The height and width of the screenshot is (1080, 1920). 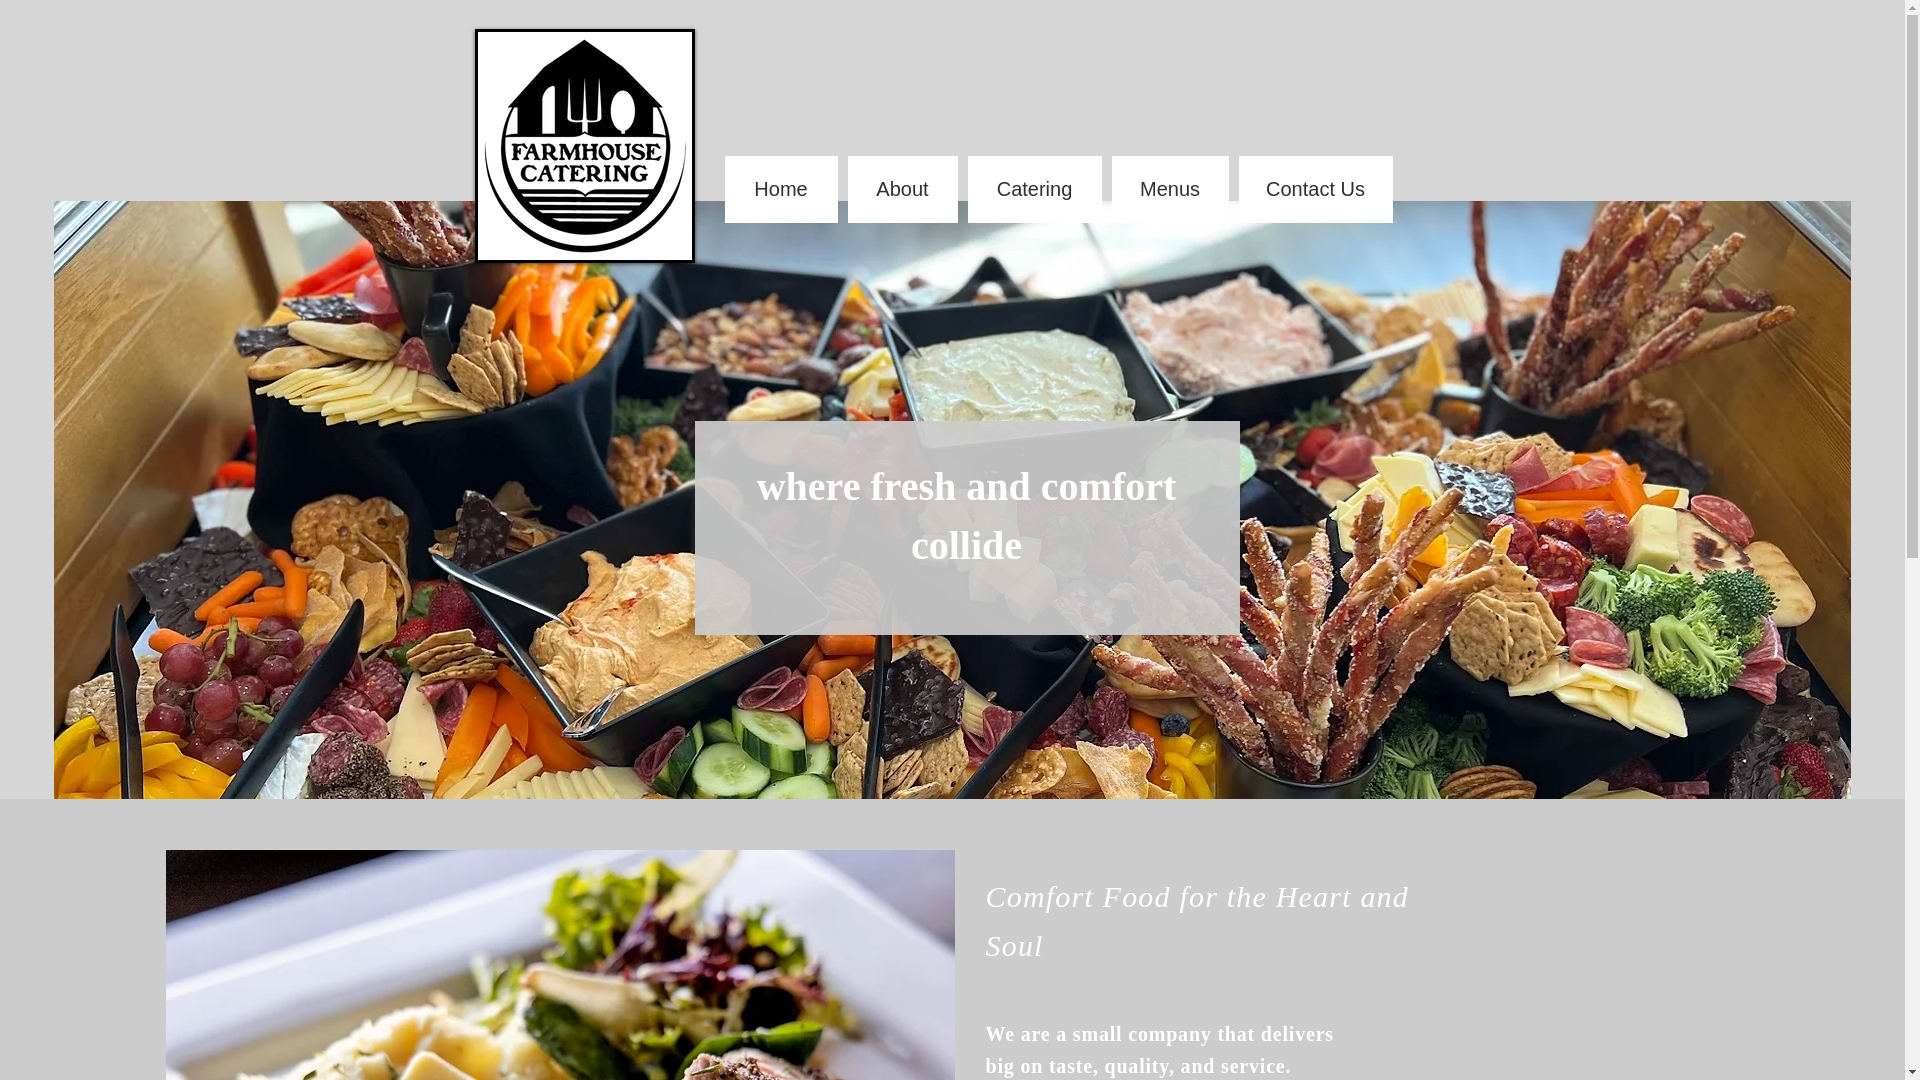 I want to click on Catering, so click(x=1034, y=188).